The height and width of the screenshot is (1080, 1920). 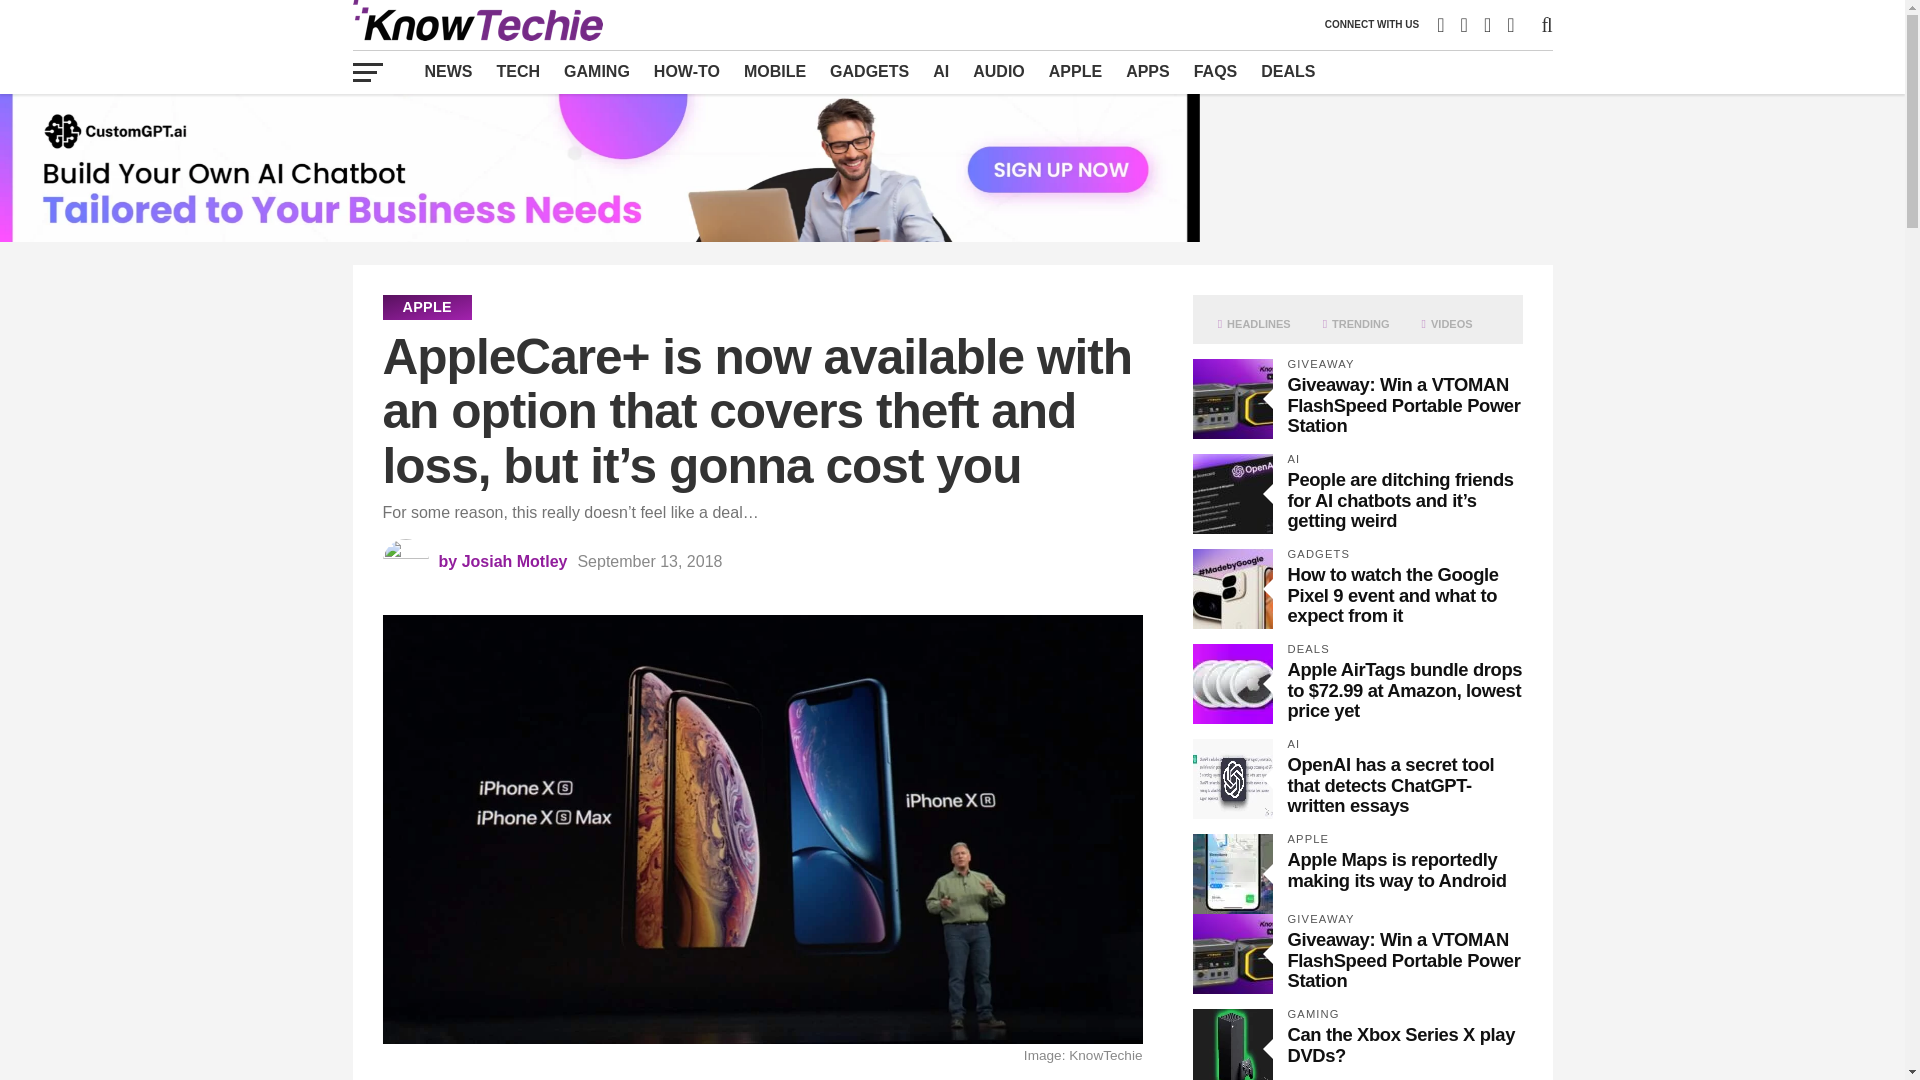 What do you see at coordinates (1148, 71) in the screenshot?
I see `APPS` at bounding box center [1148, 71].